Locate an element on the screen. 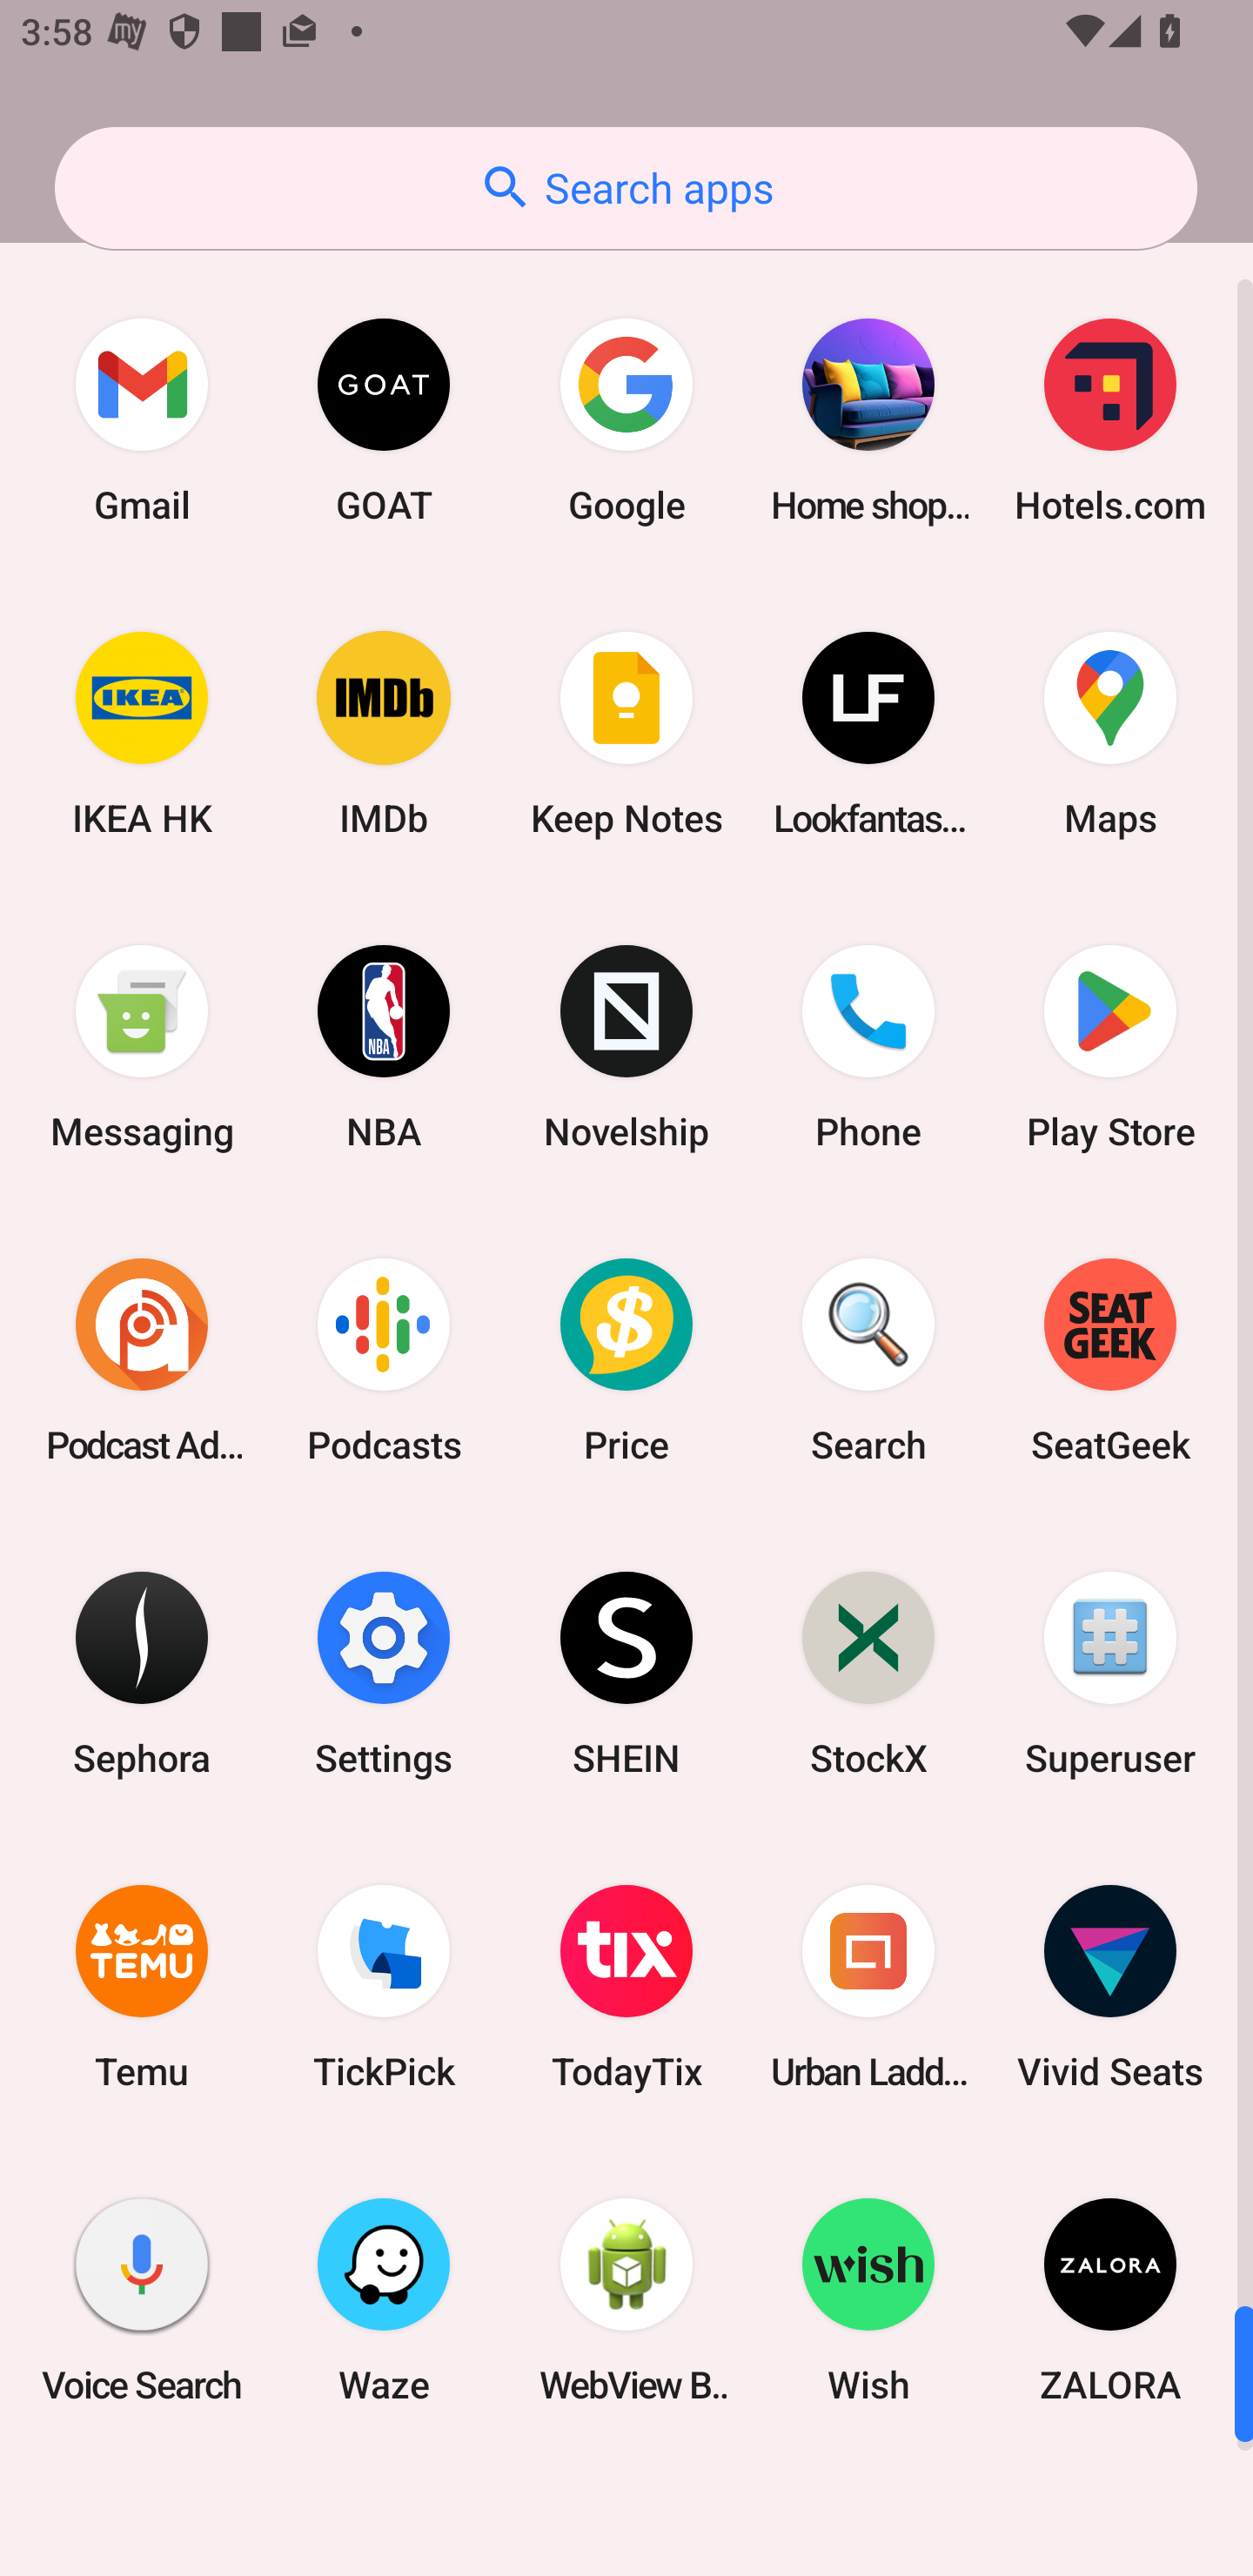  Phone is located at coordinates (868, 1047).